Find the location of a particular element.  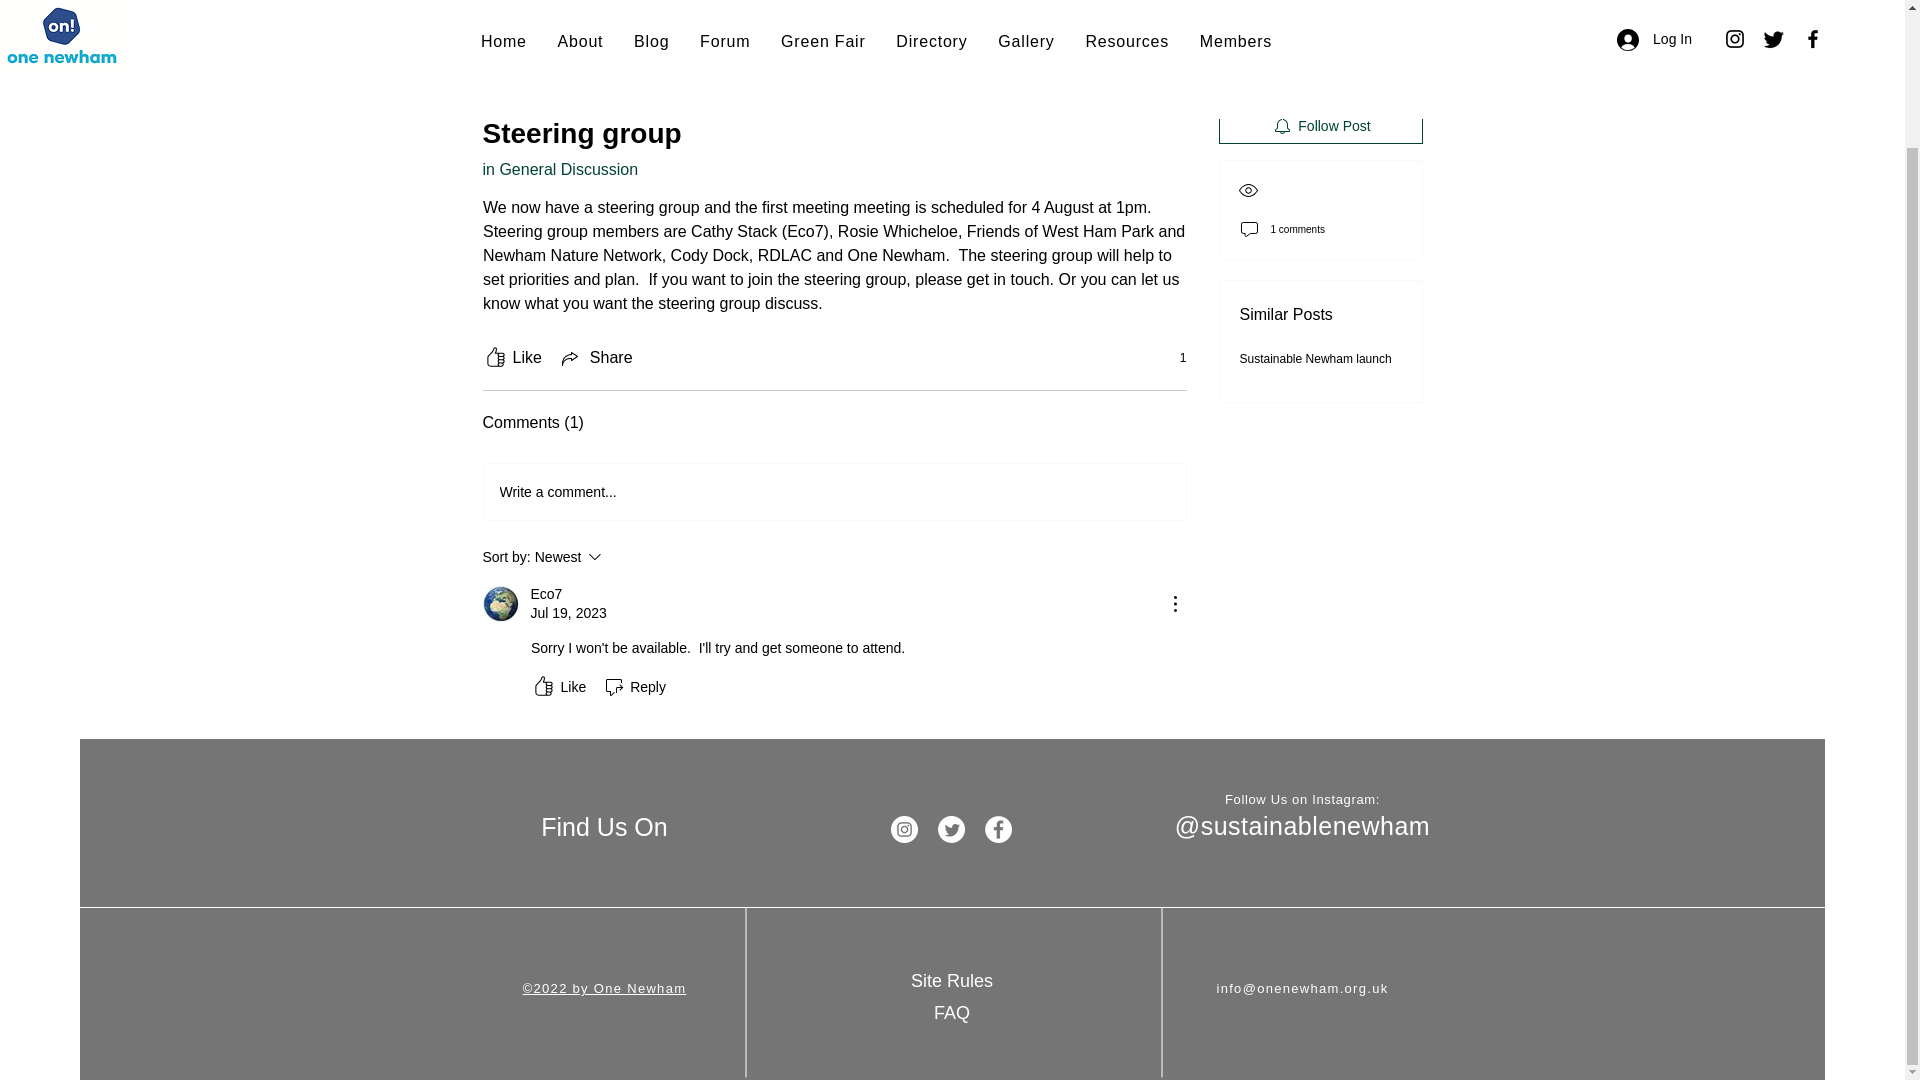

Share is located at coordinates (622, 557).